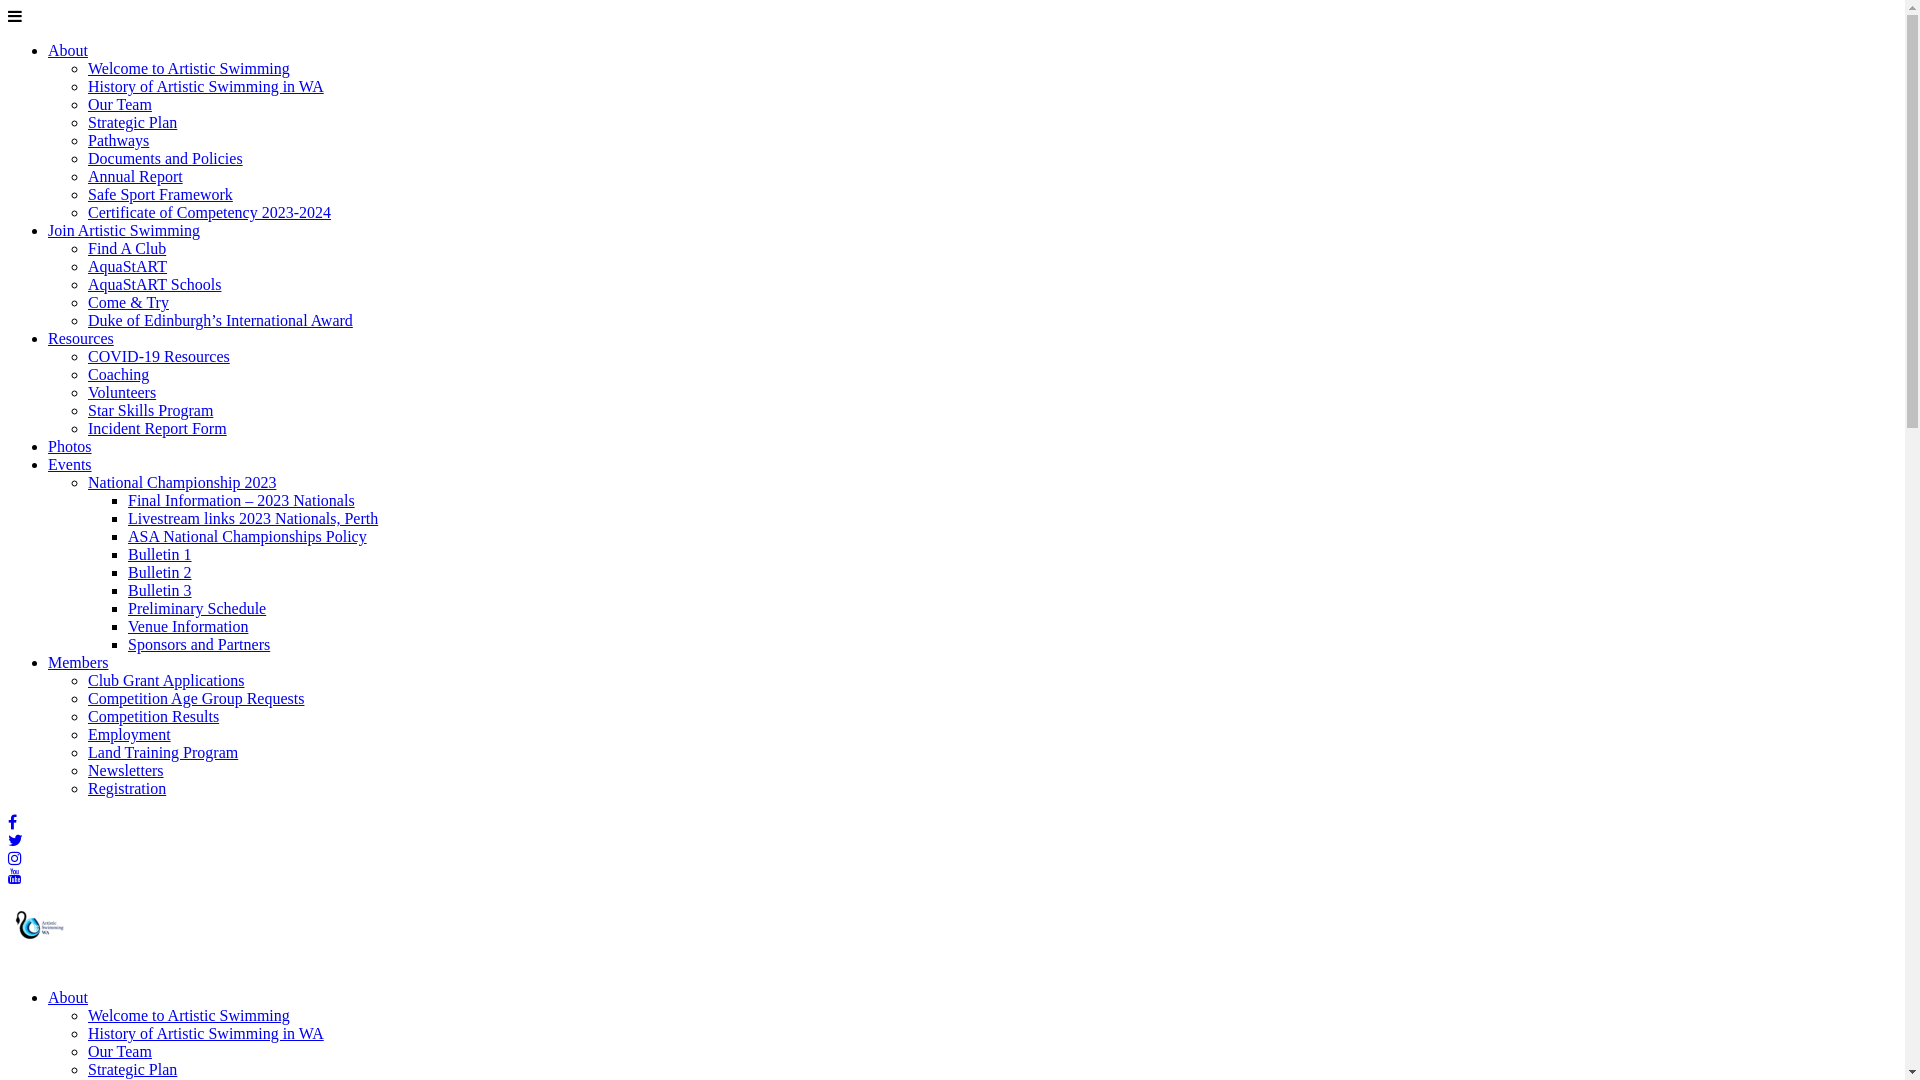 This screenshot has width=1920, height=1080. What do you see at coordinates (166, 158) in the screenshot?
I see `Documents and Policies` at bounding box center [166, 158].